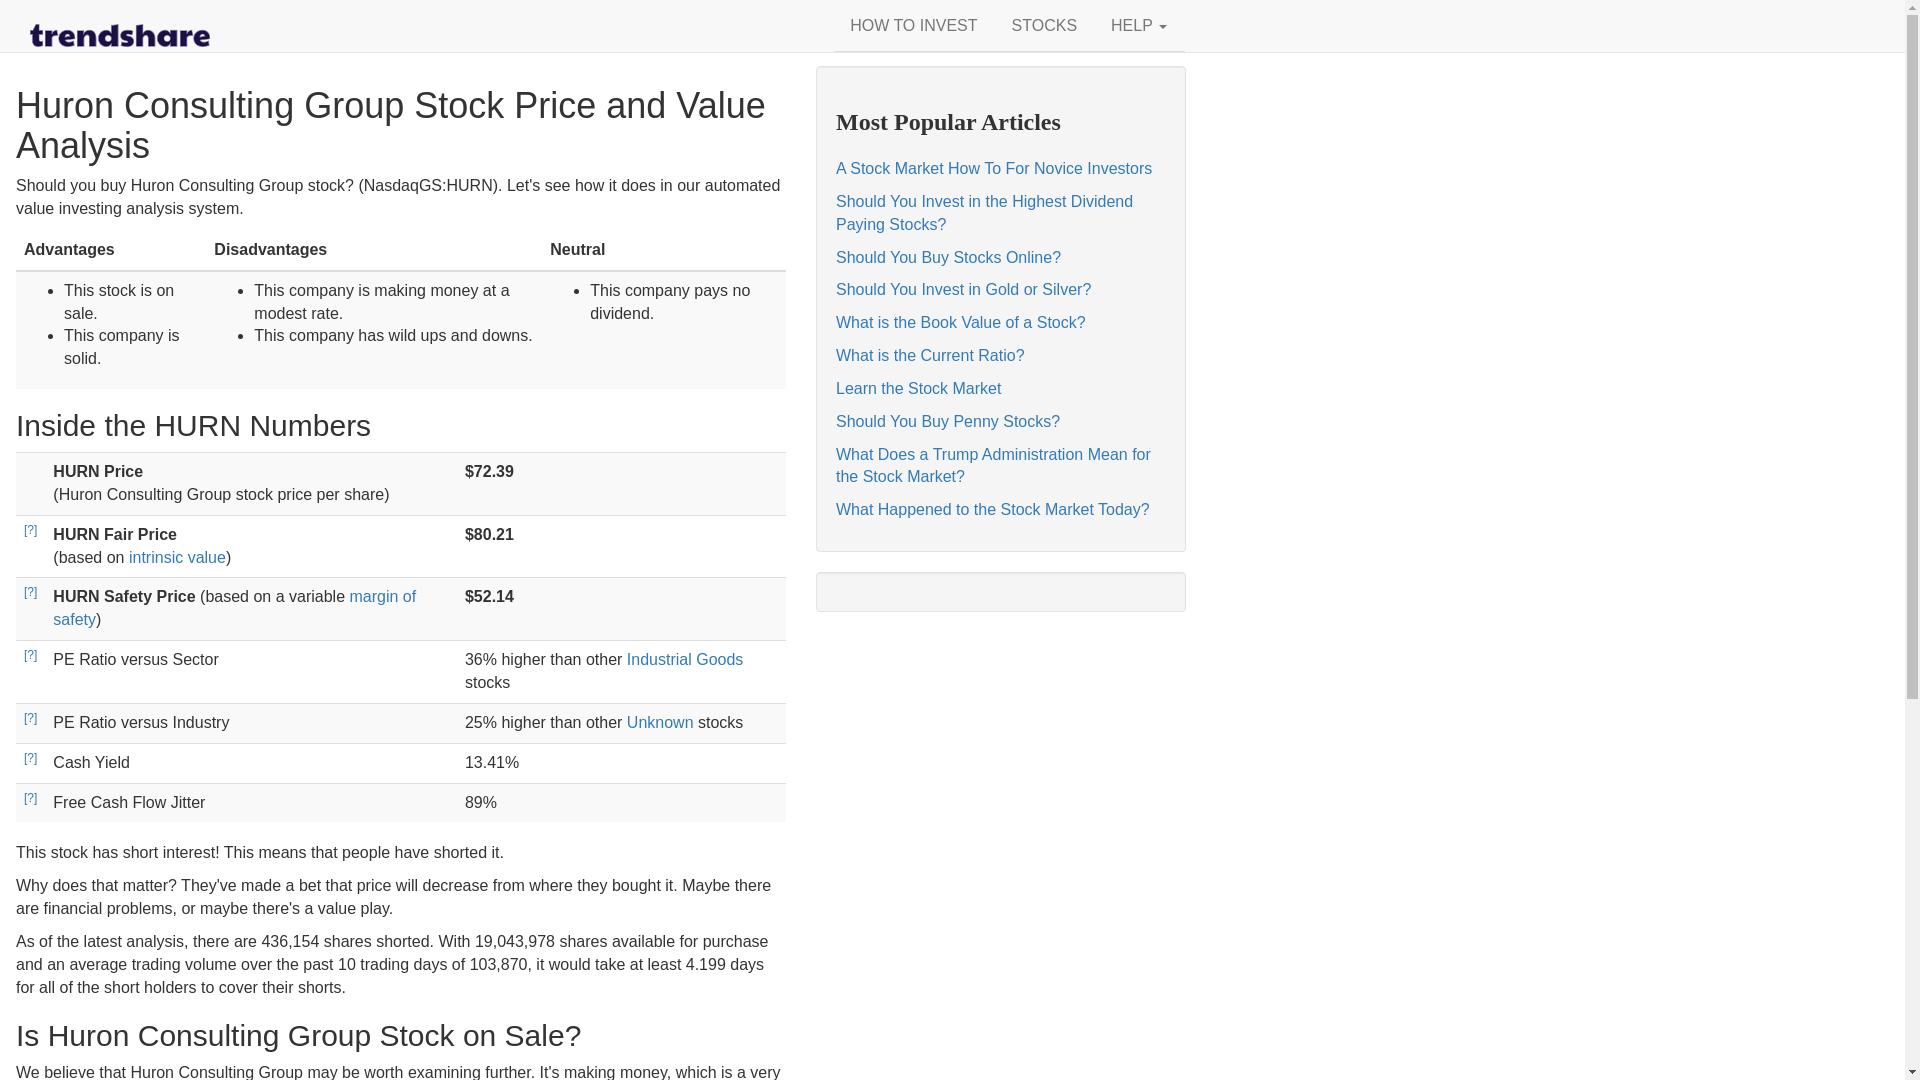 Image resolution: width=1920 pixels, height=1080 pixels. What do you see at coordinates (1045, 26) in the screenshot?
I see `STOCKS` at bounding box center [1045, 26].